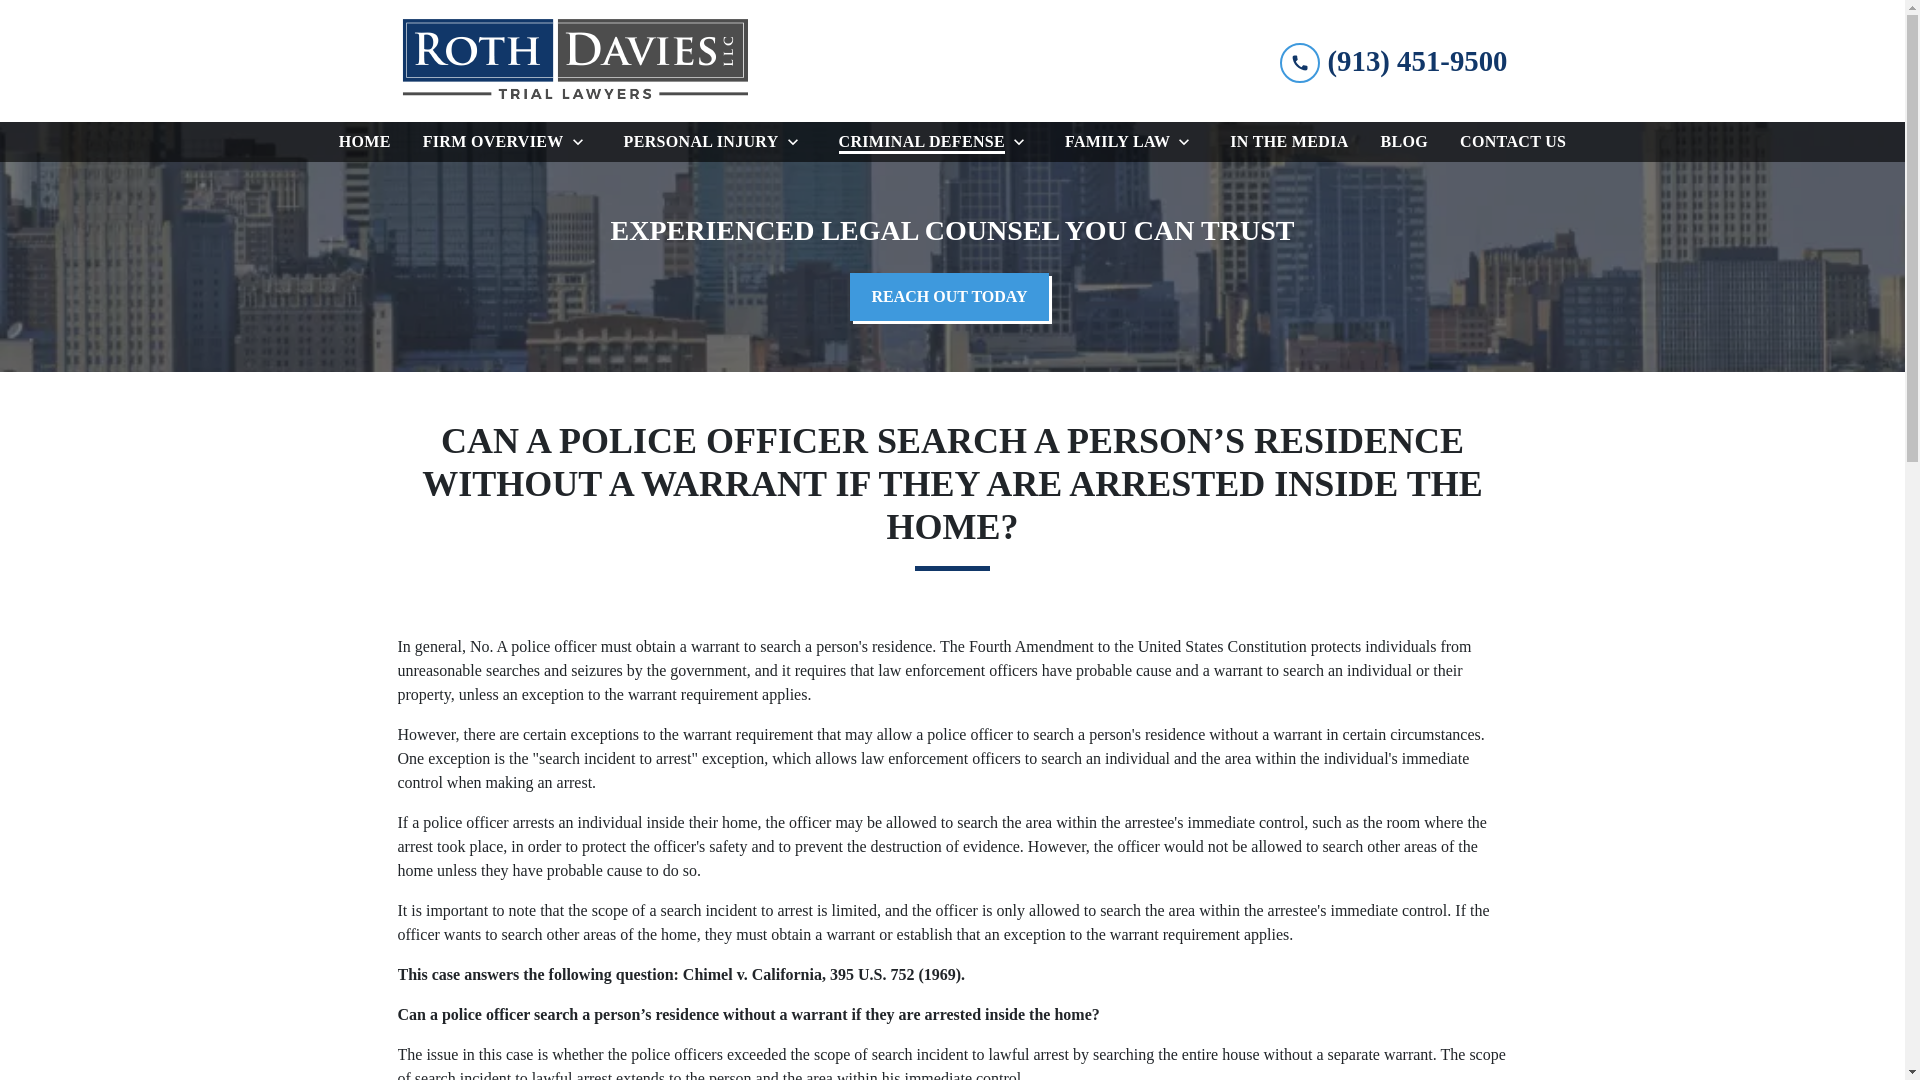 The height and width of the screenshot is (1080, 1920). I want to click on PERSONAL INJURY, so click(698, 142).